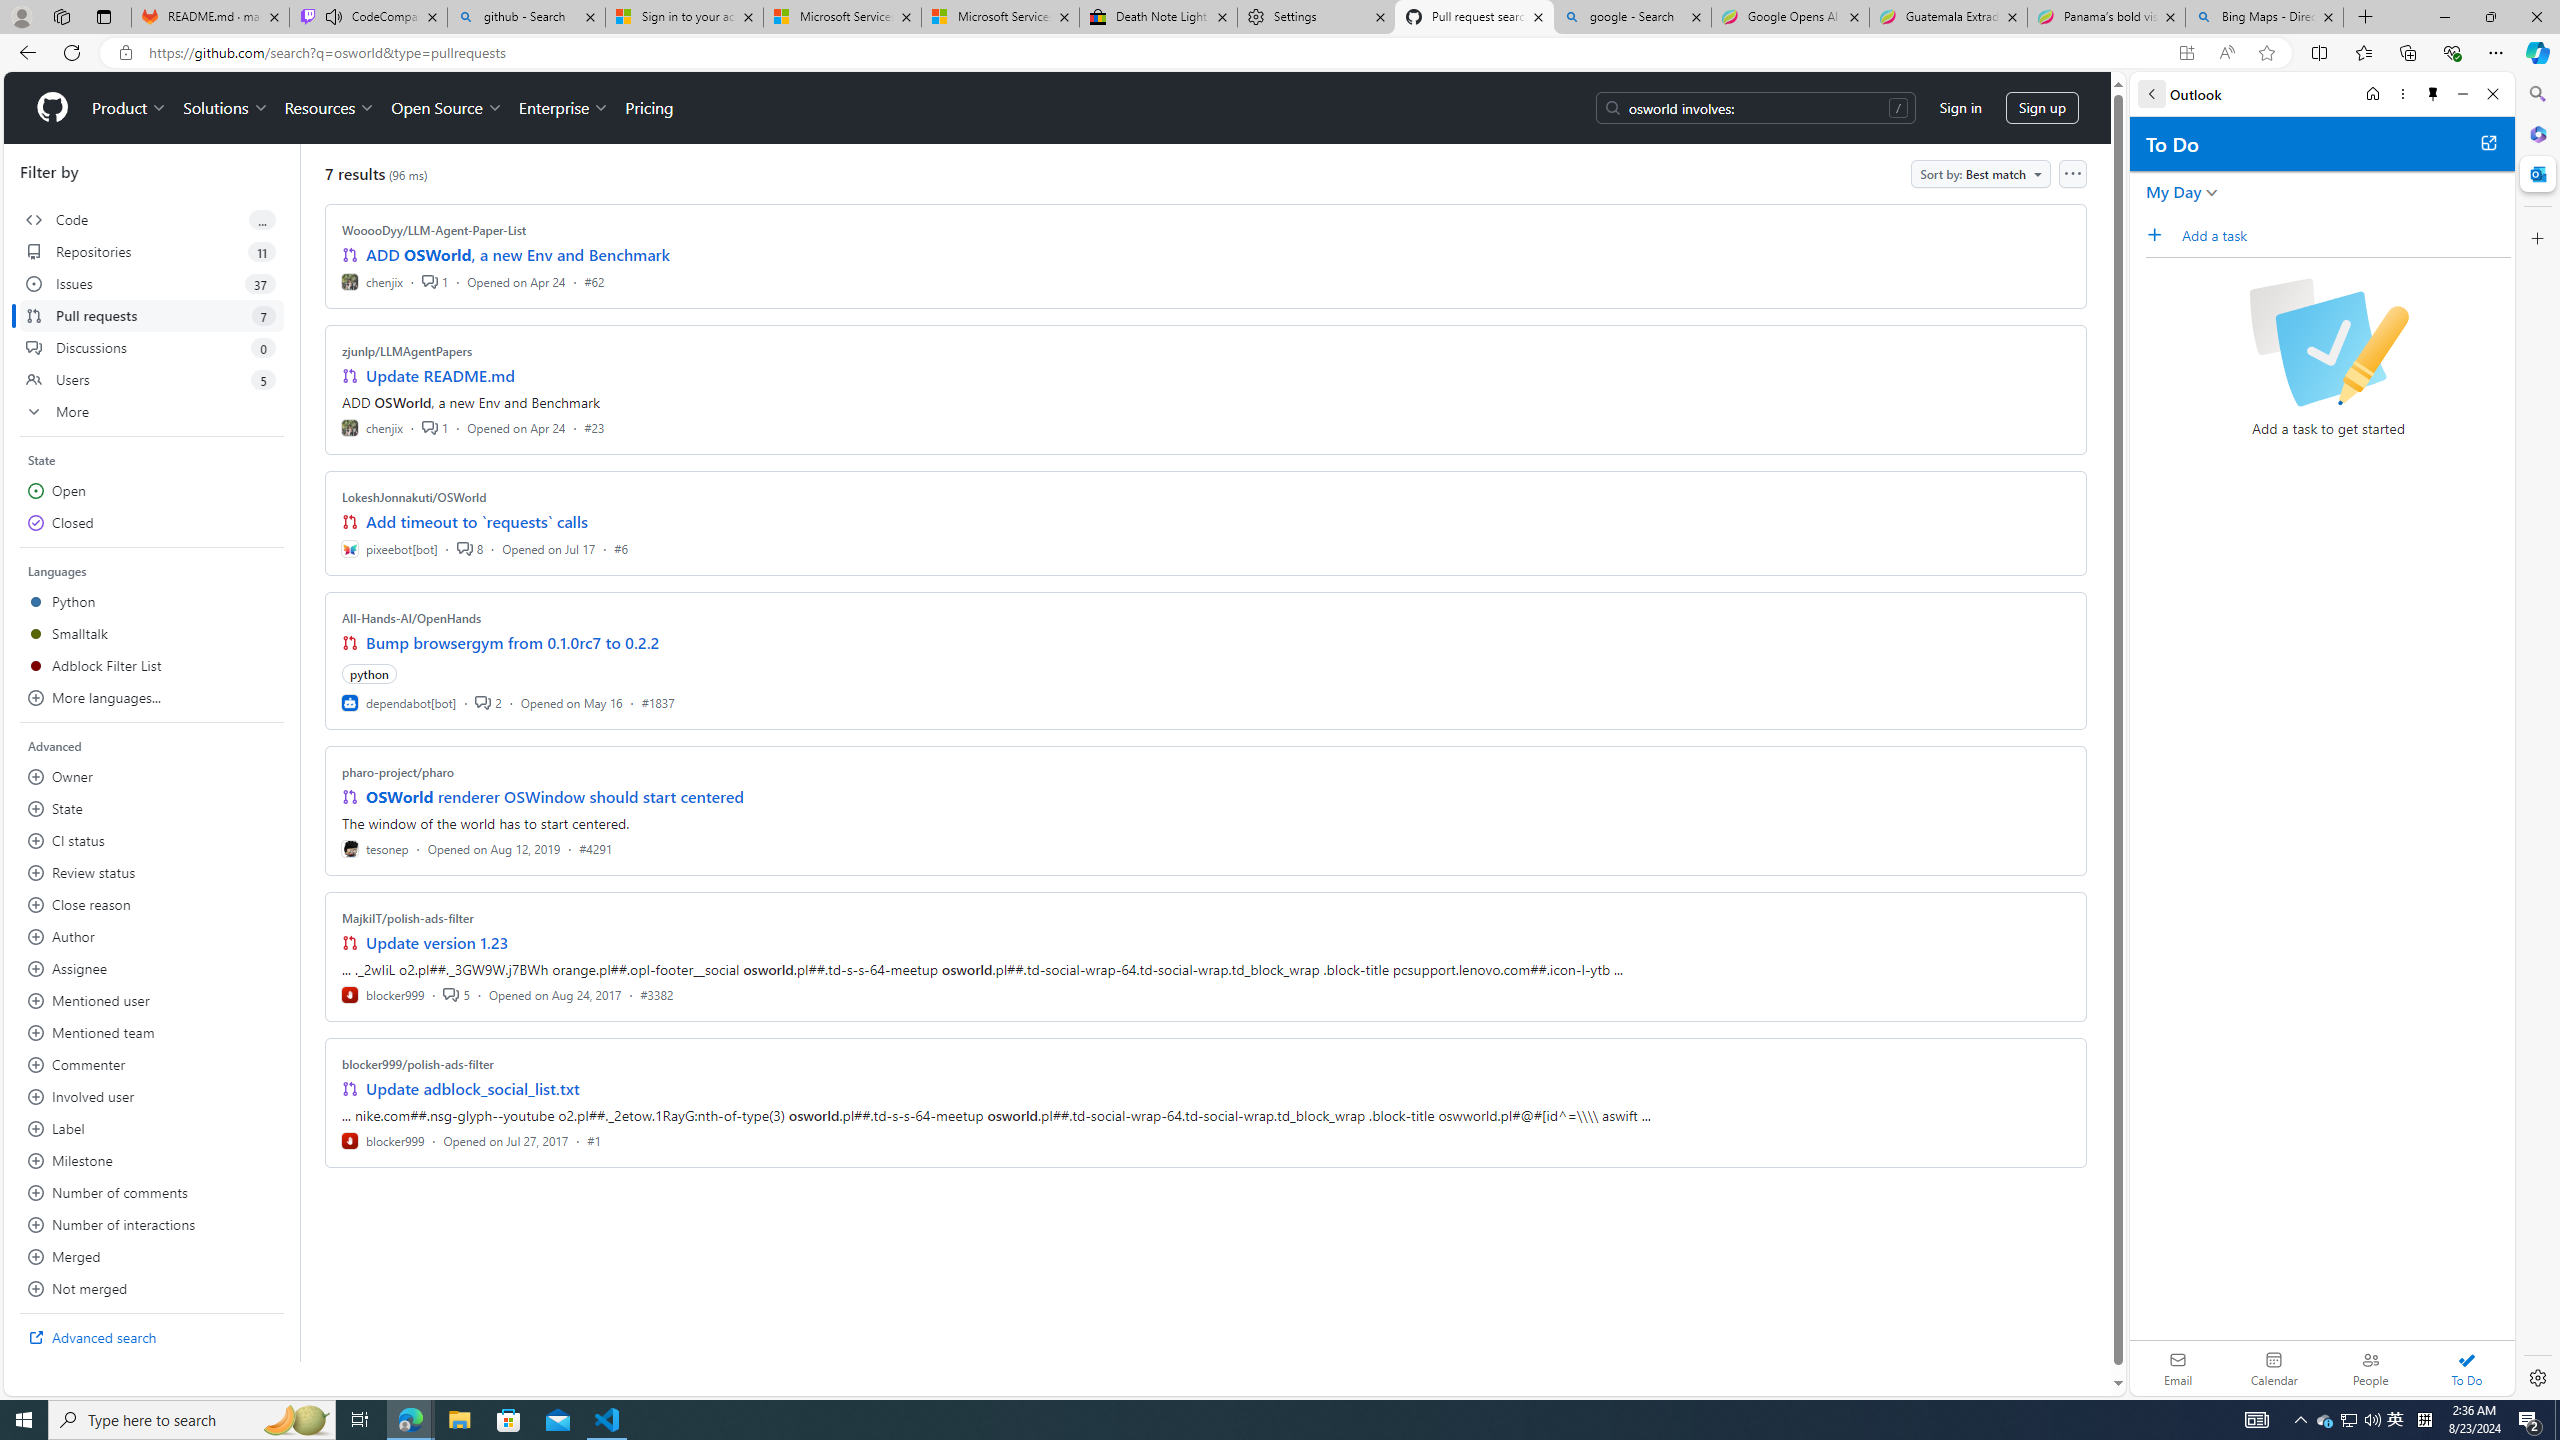  I want to click on #23, so click(594, 426).